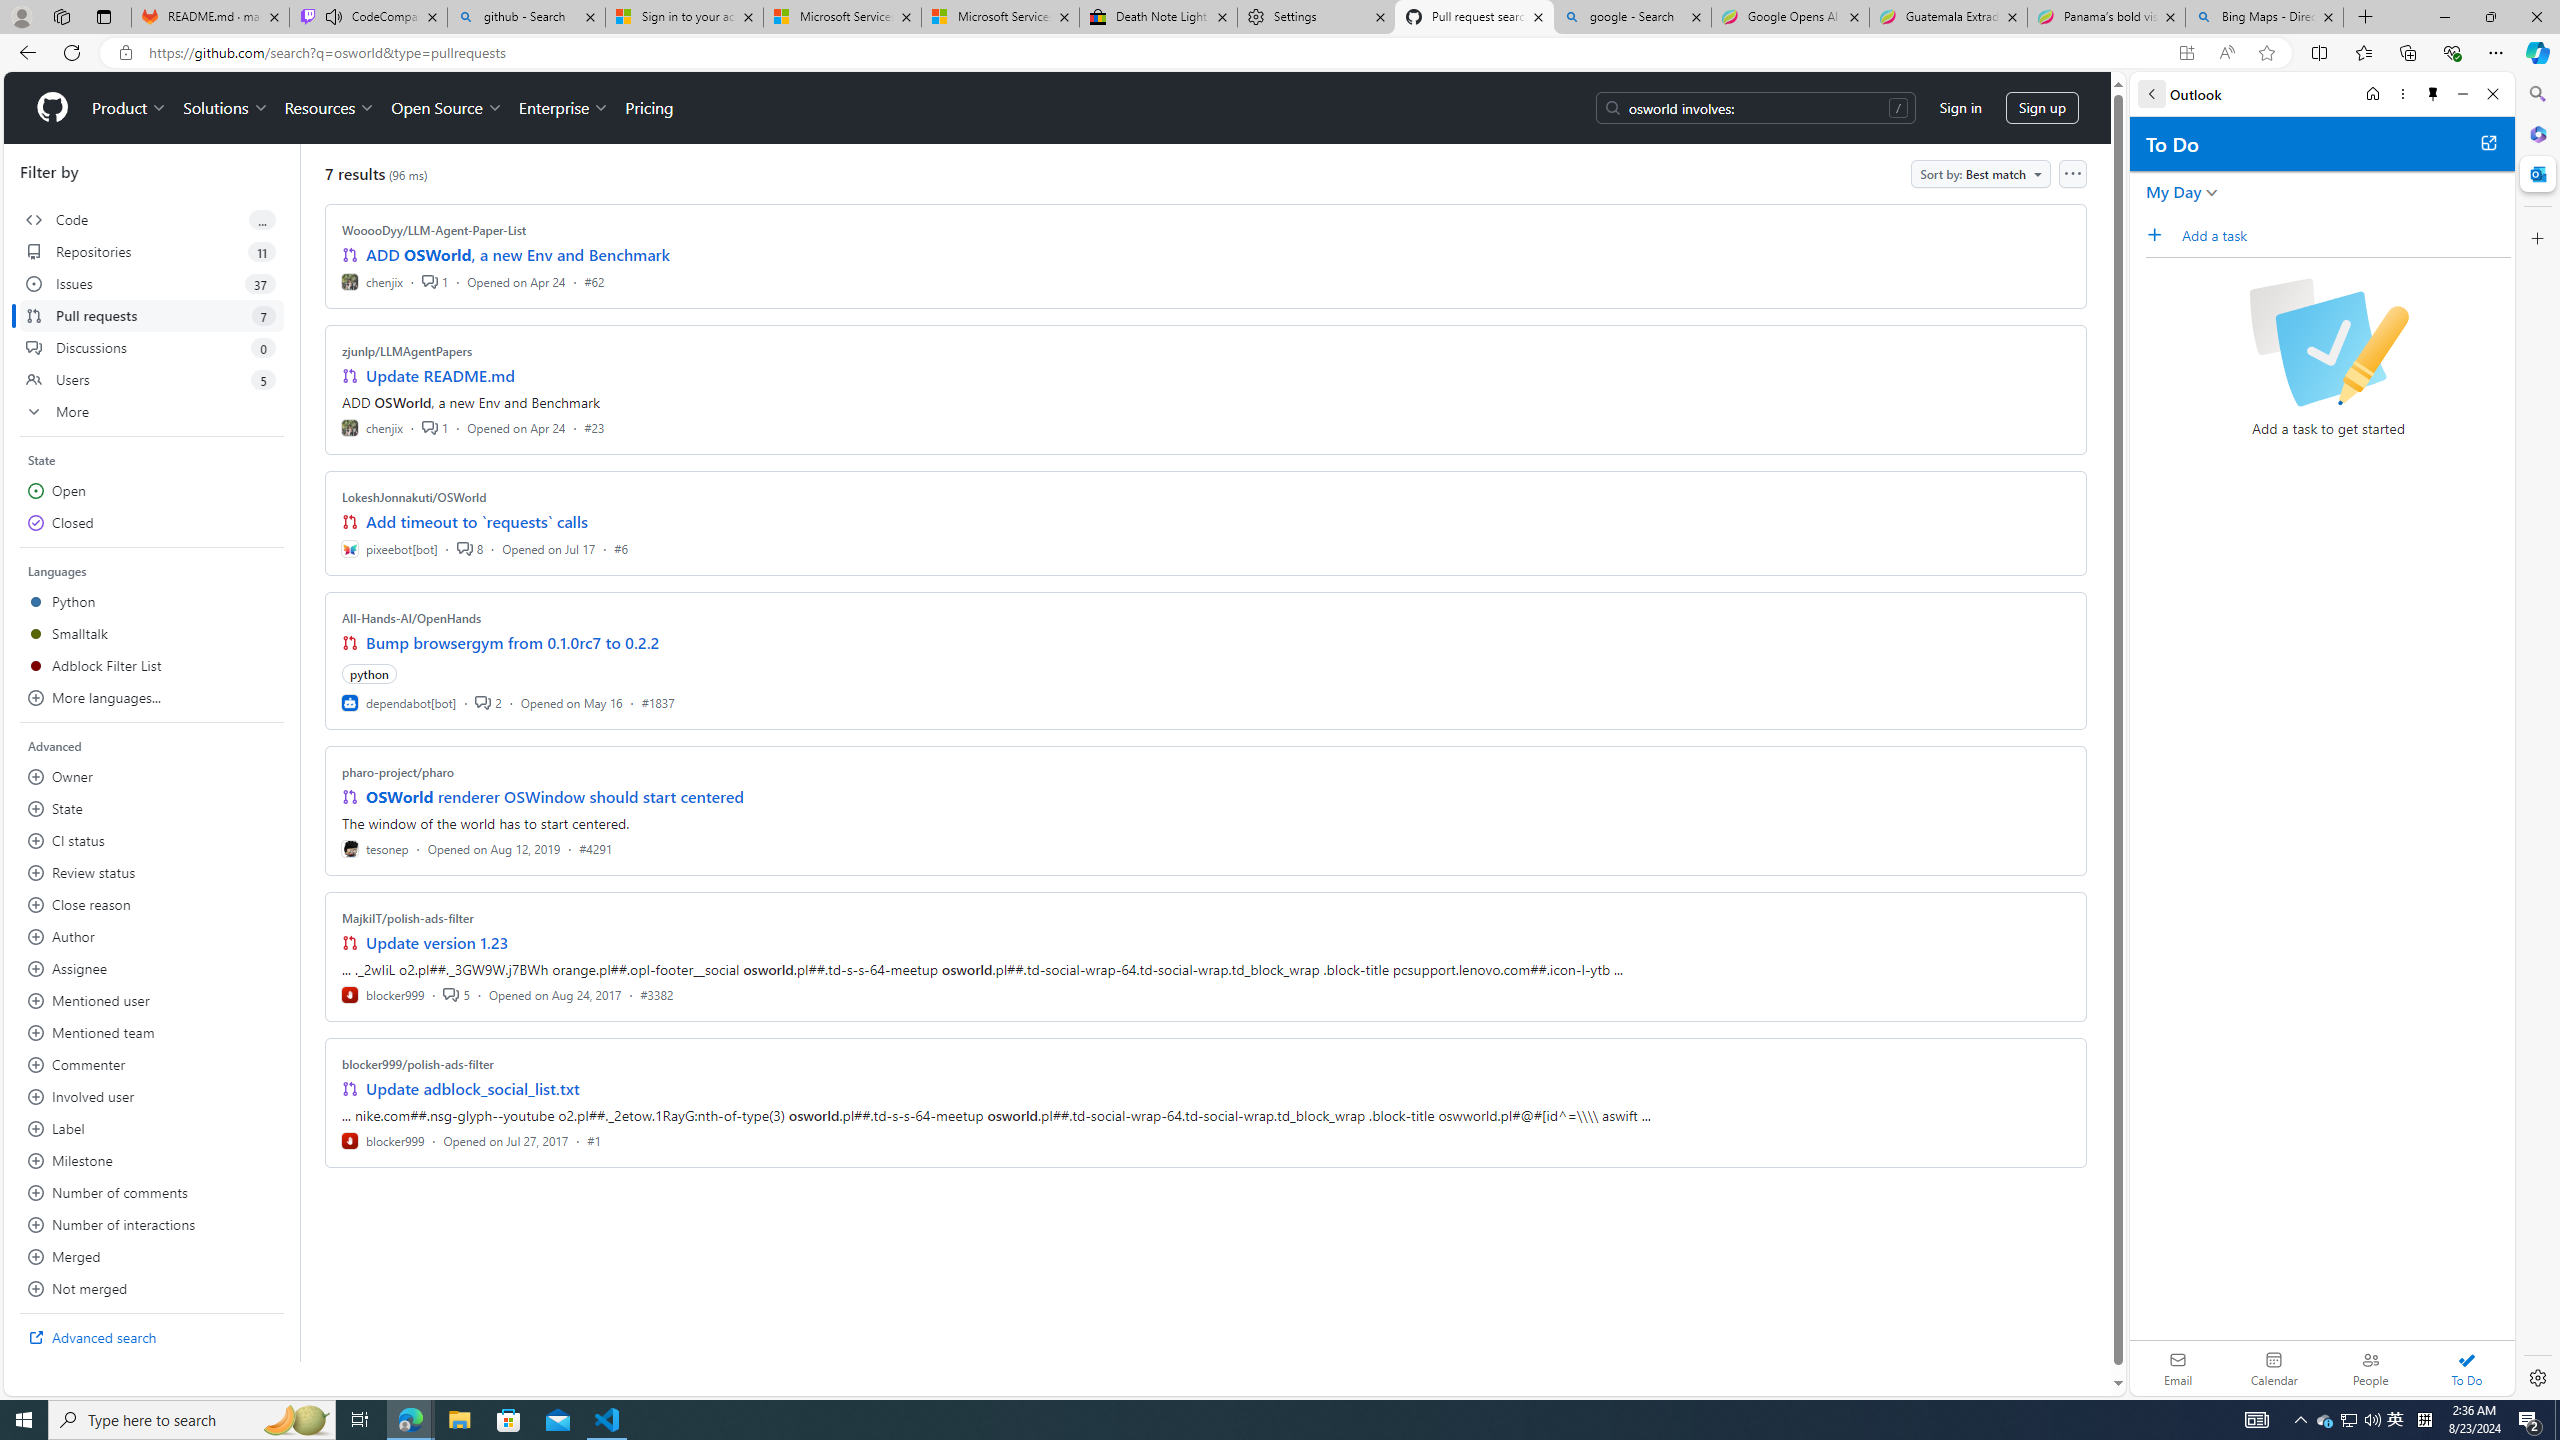  I want to click on #23, so click(594, 426).